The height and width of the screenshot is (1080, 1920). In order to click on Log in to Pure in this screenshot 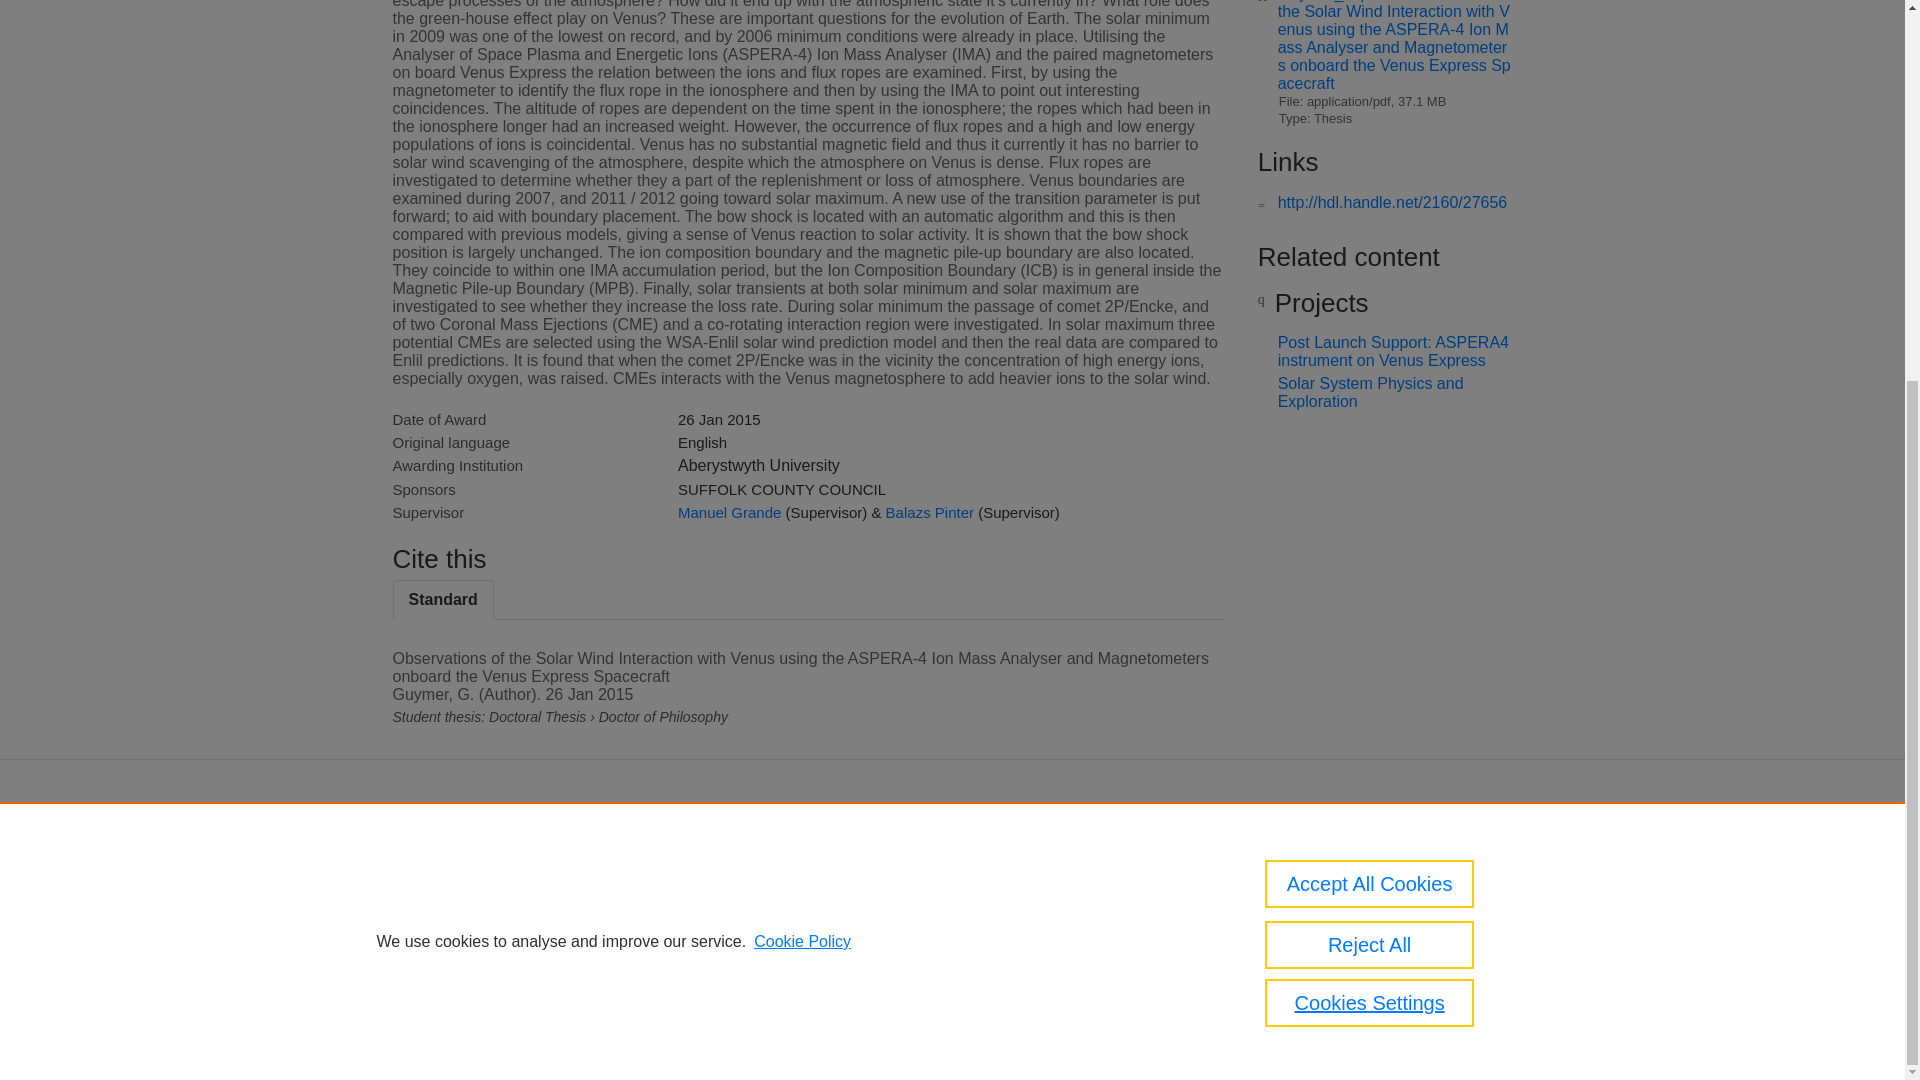, I will do `click(772, 1012)`.